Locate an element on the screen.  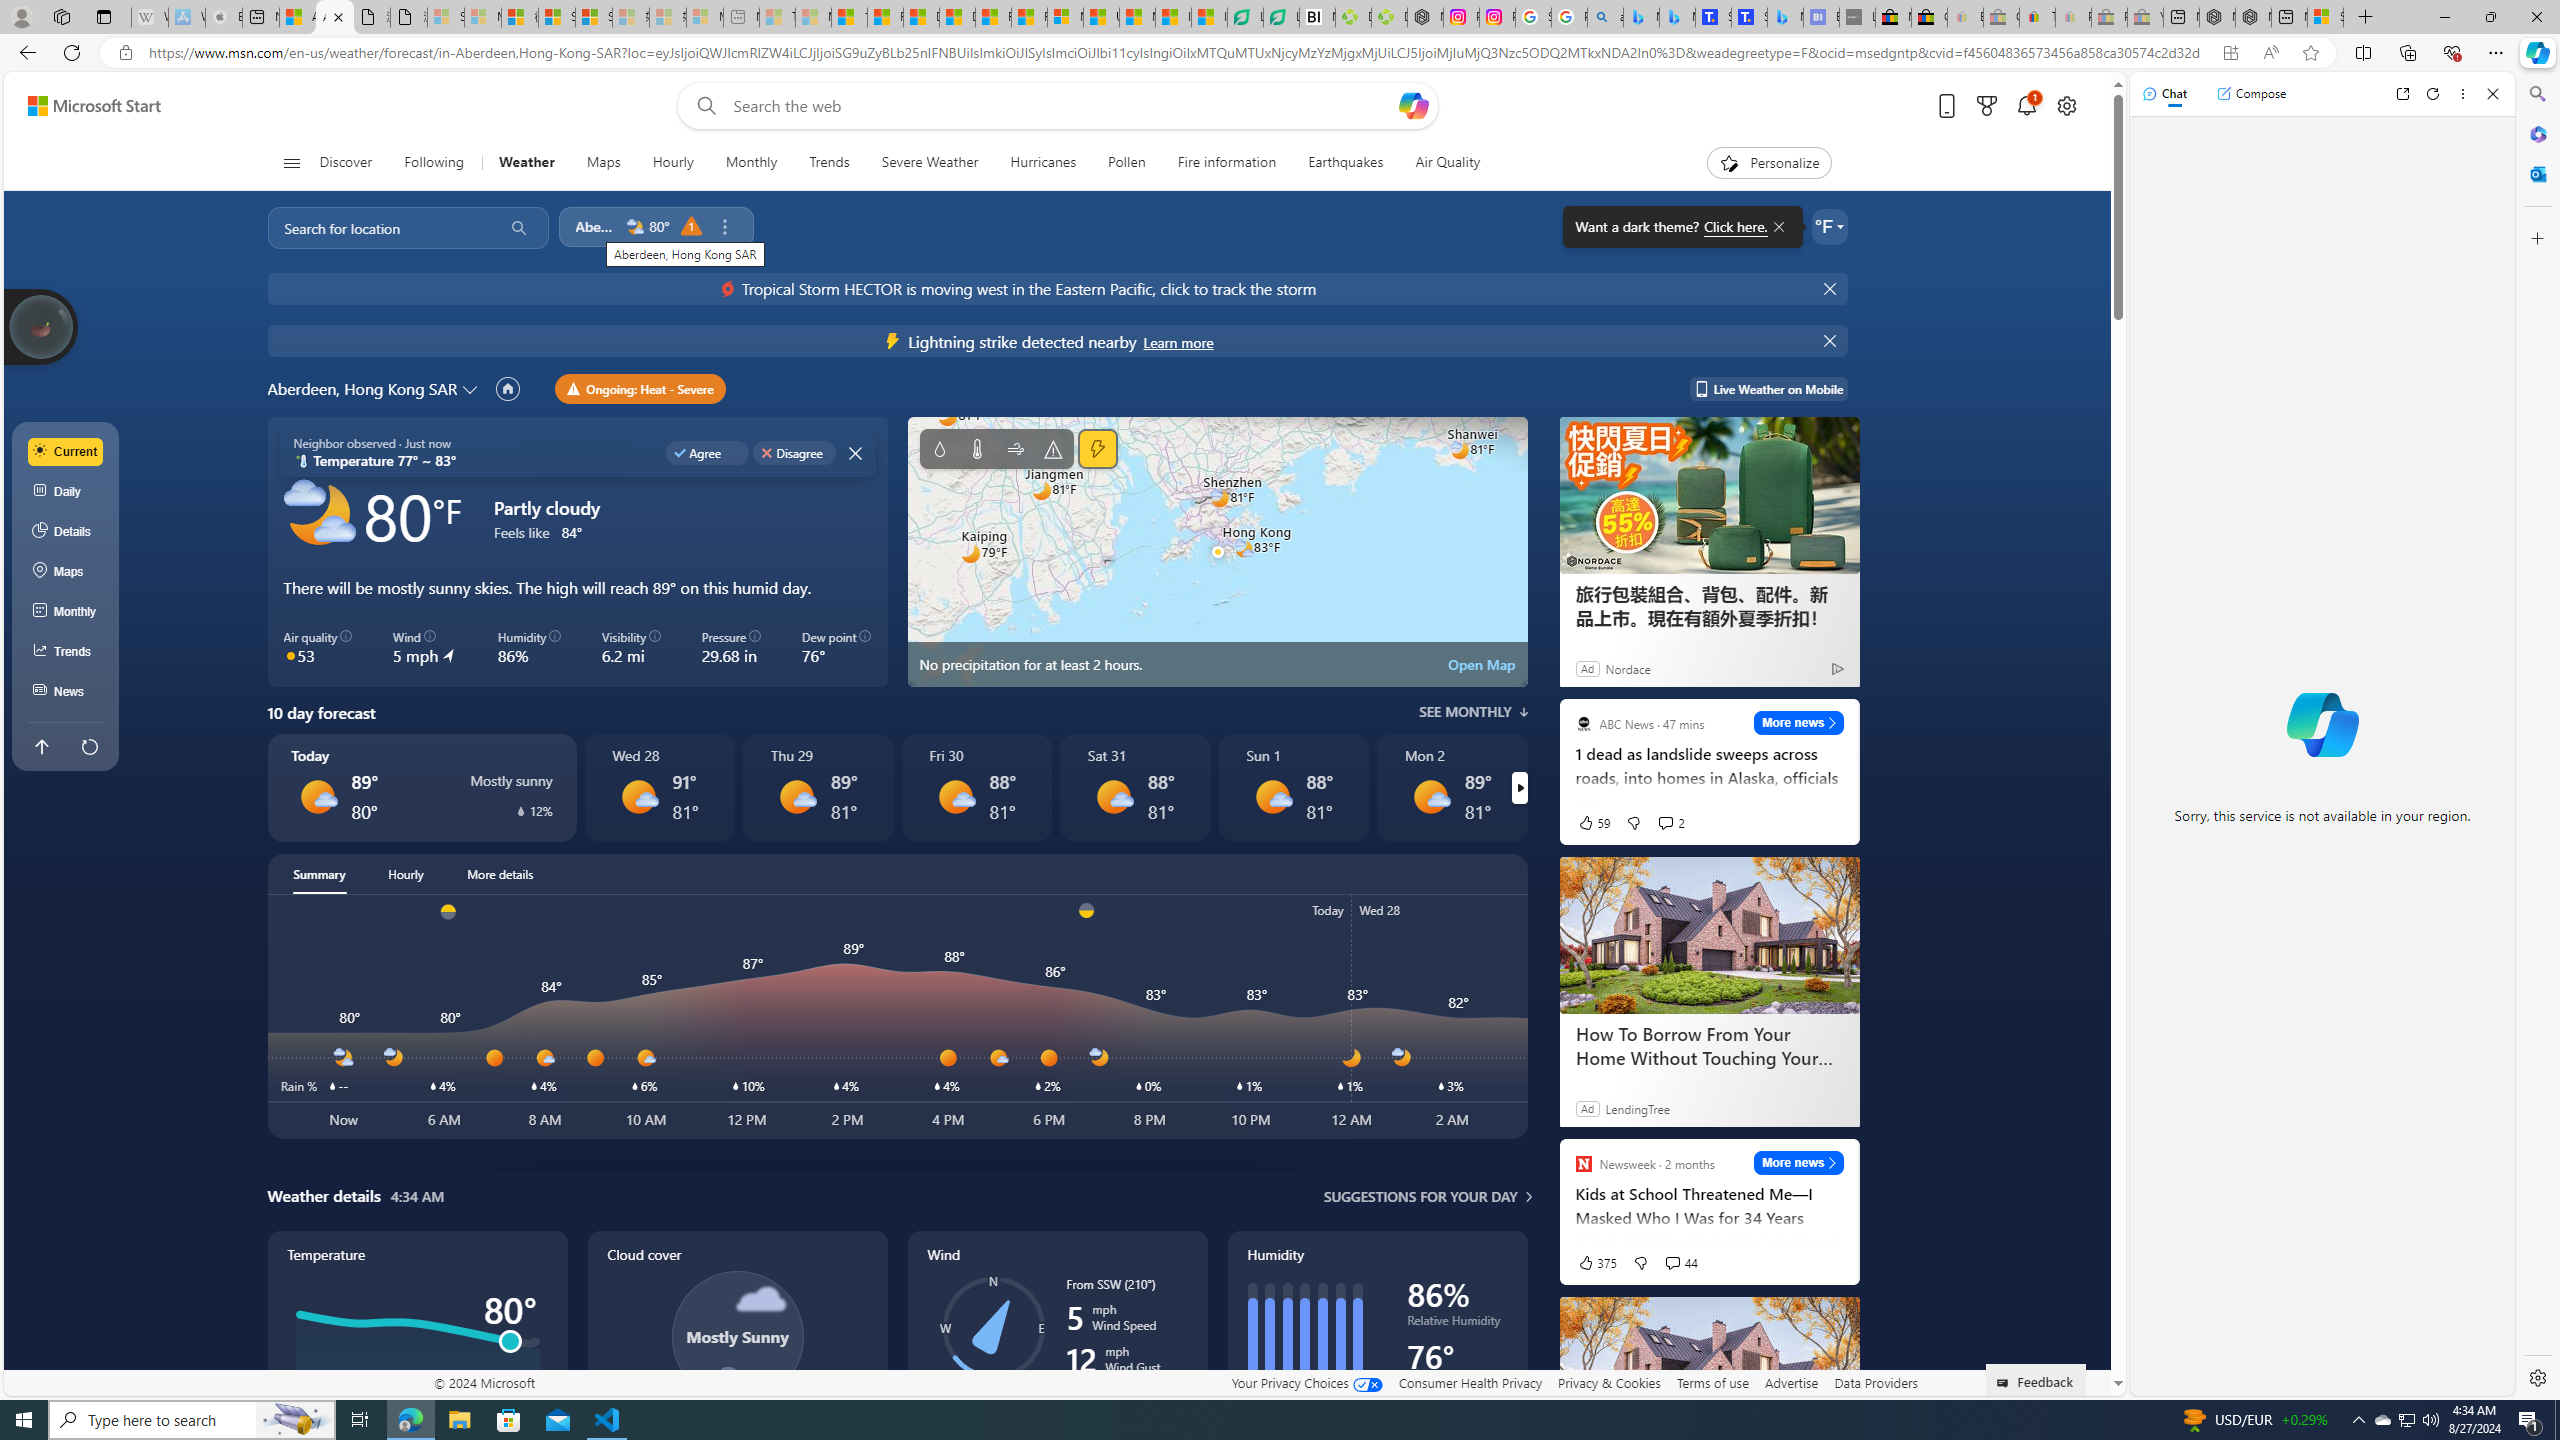
Threats and offensive language policy | eBay is located at coordinates (2038, 17).